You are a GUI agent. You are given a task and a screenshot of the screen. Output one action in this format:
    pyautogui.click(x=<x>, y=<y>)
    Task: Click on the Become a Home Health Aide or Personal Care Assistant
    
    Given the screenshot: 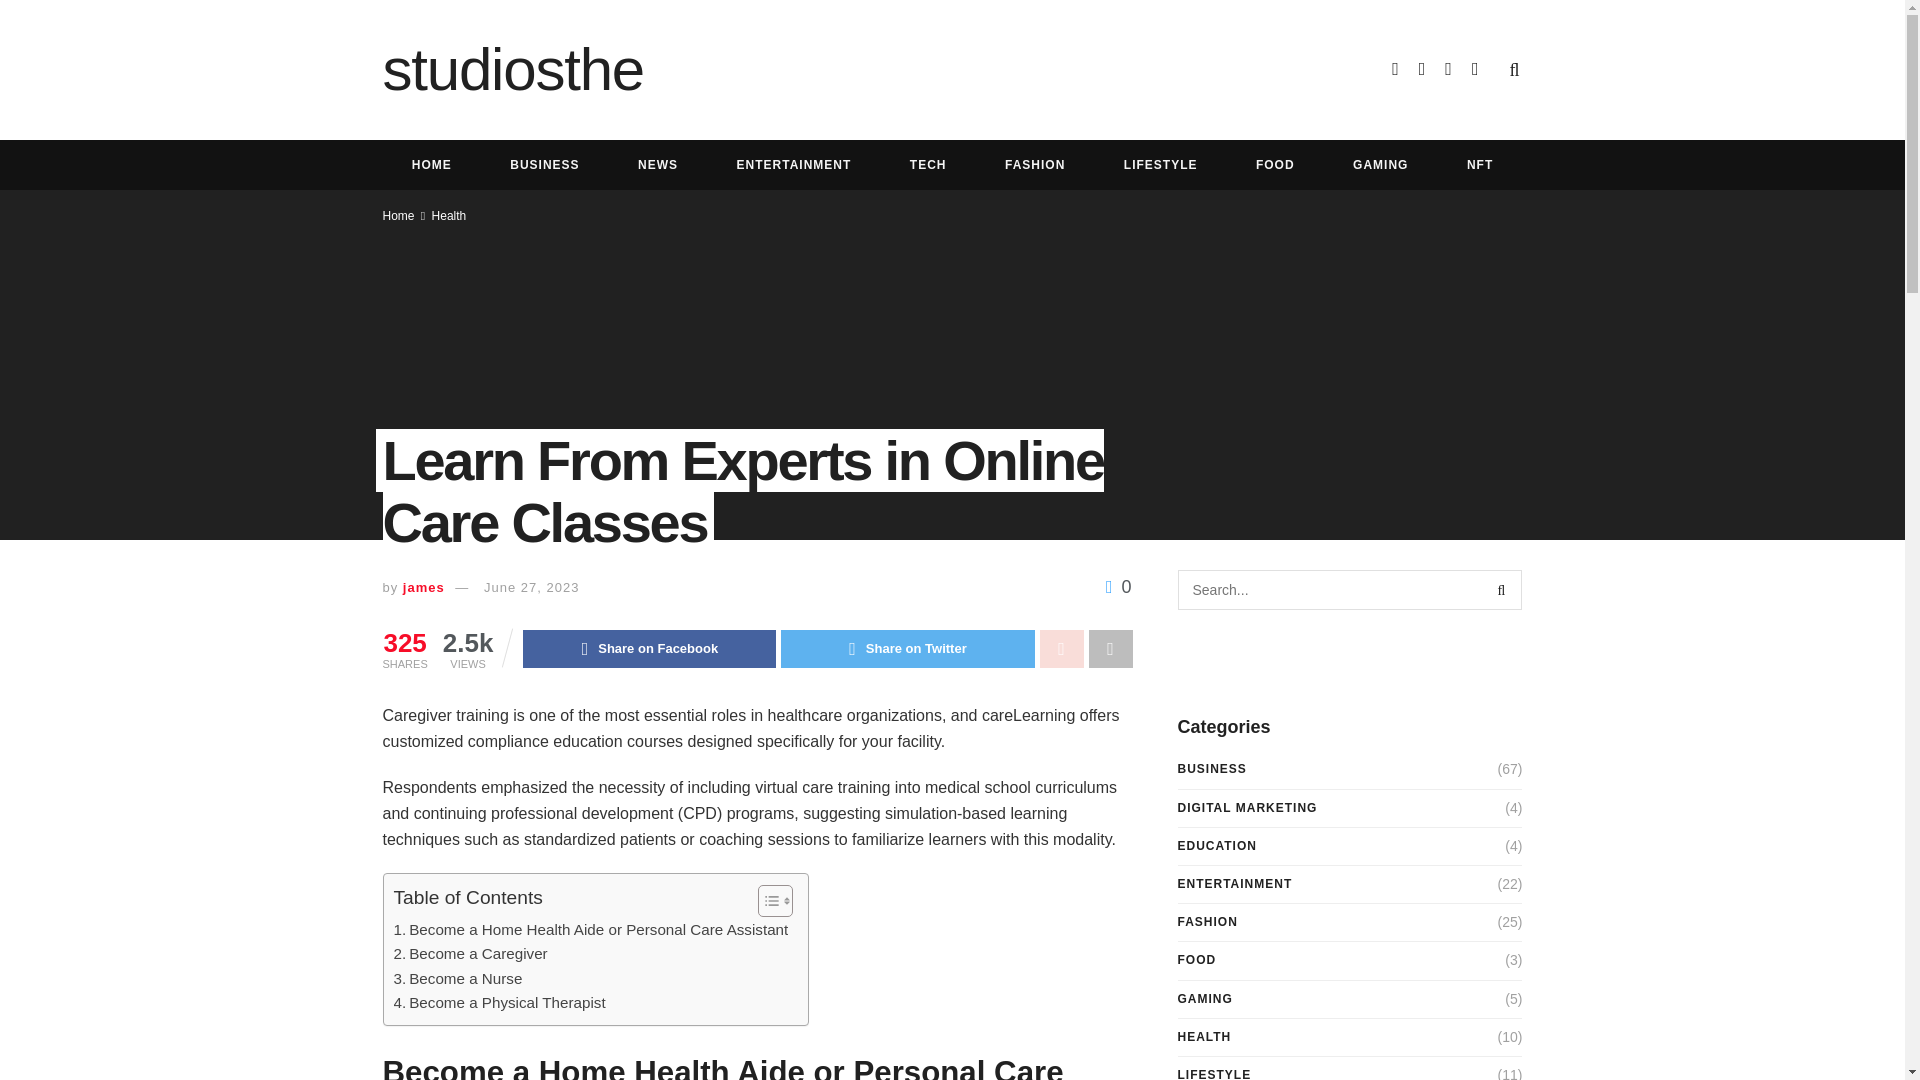 What is the action you would take?
    pyautogui.click(x=591, y=930)
    